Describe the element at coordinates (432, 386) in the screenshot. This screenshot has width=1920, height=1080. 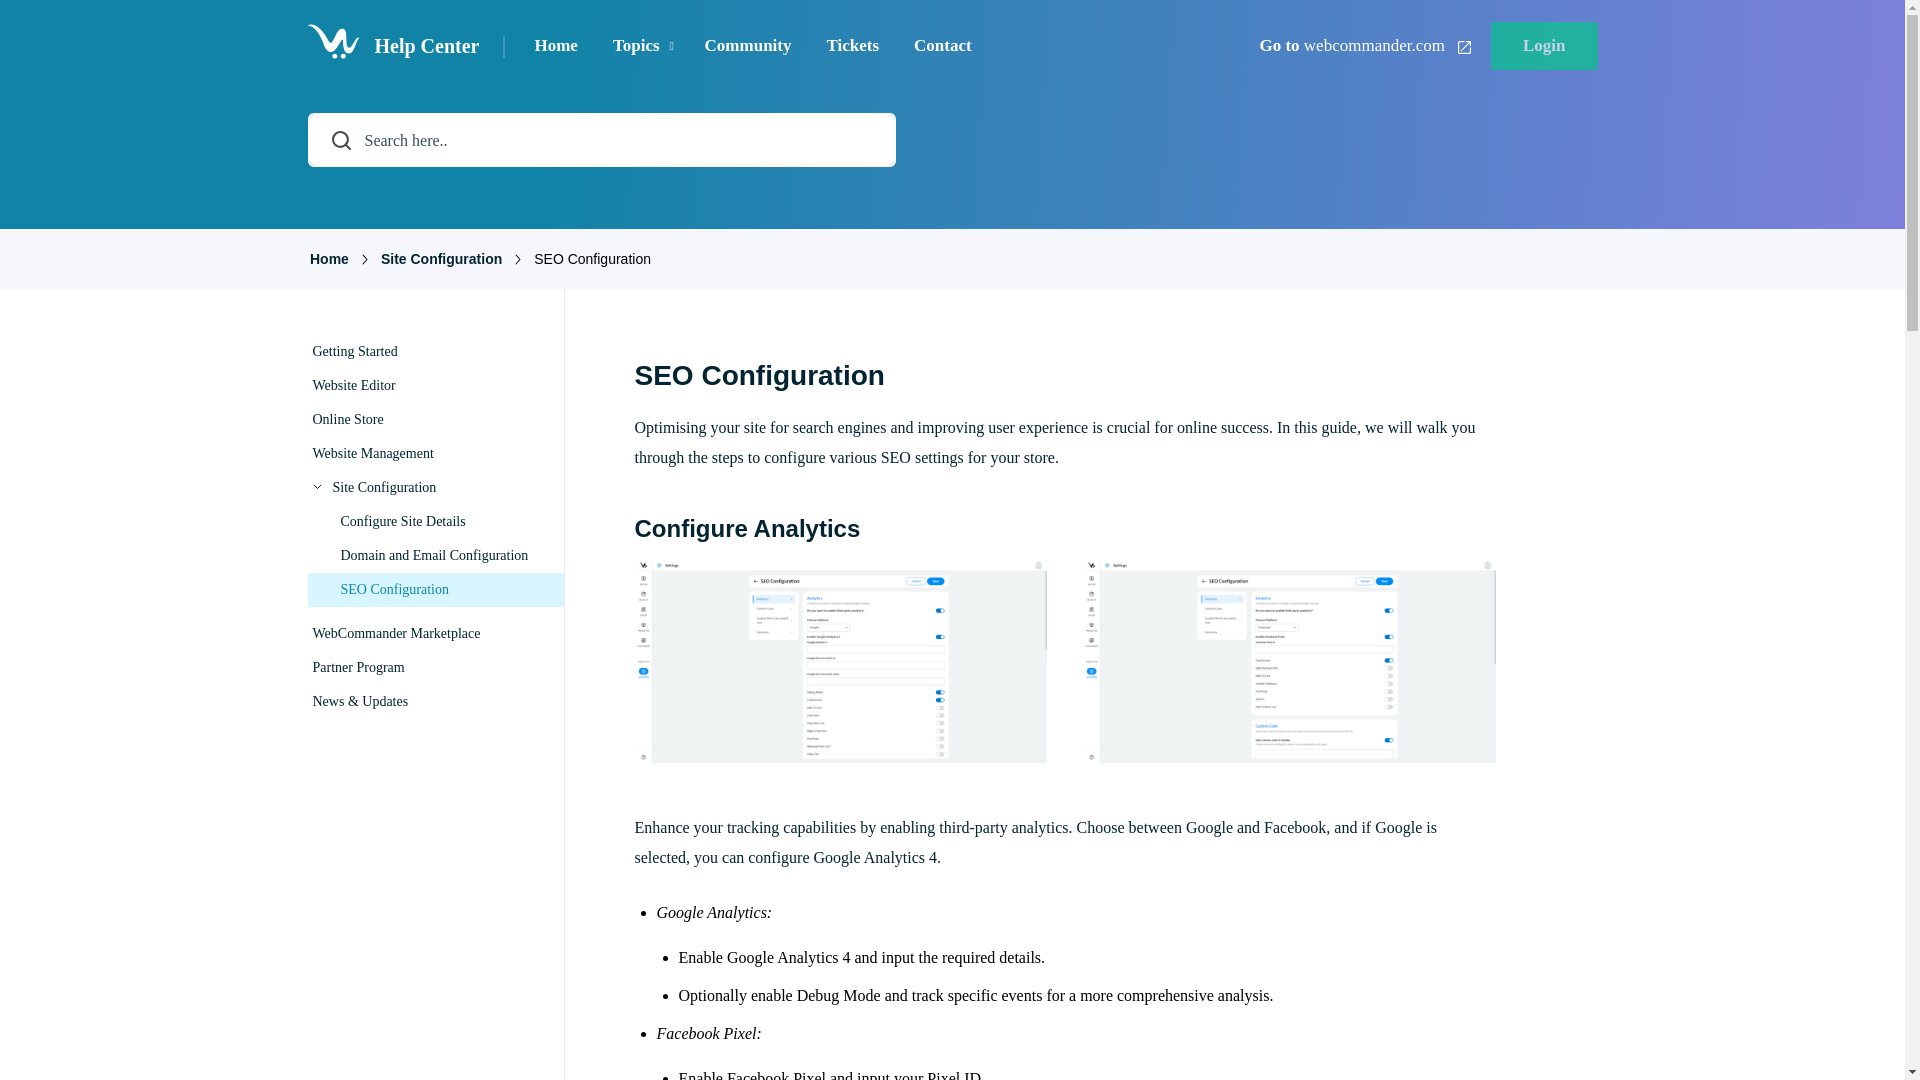
I see `Website Editor` at that location.